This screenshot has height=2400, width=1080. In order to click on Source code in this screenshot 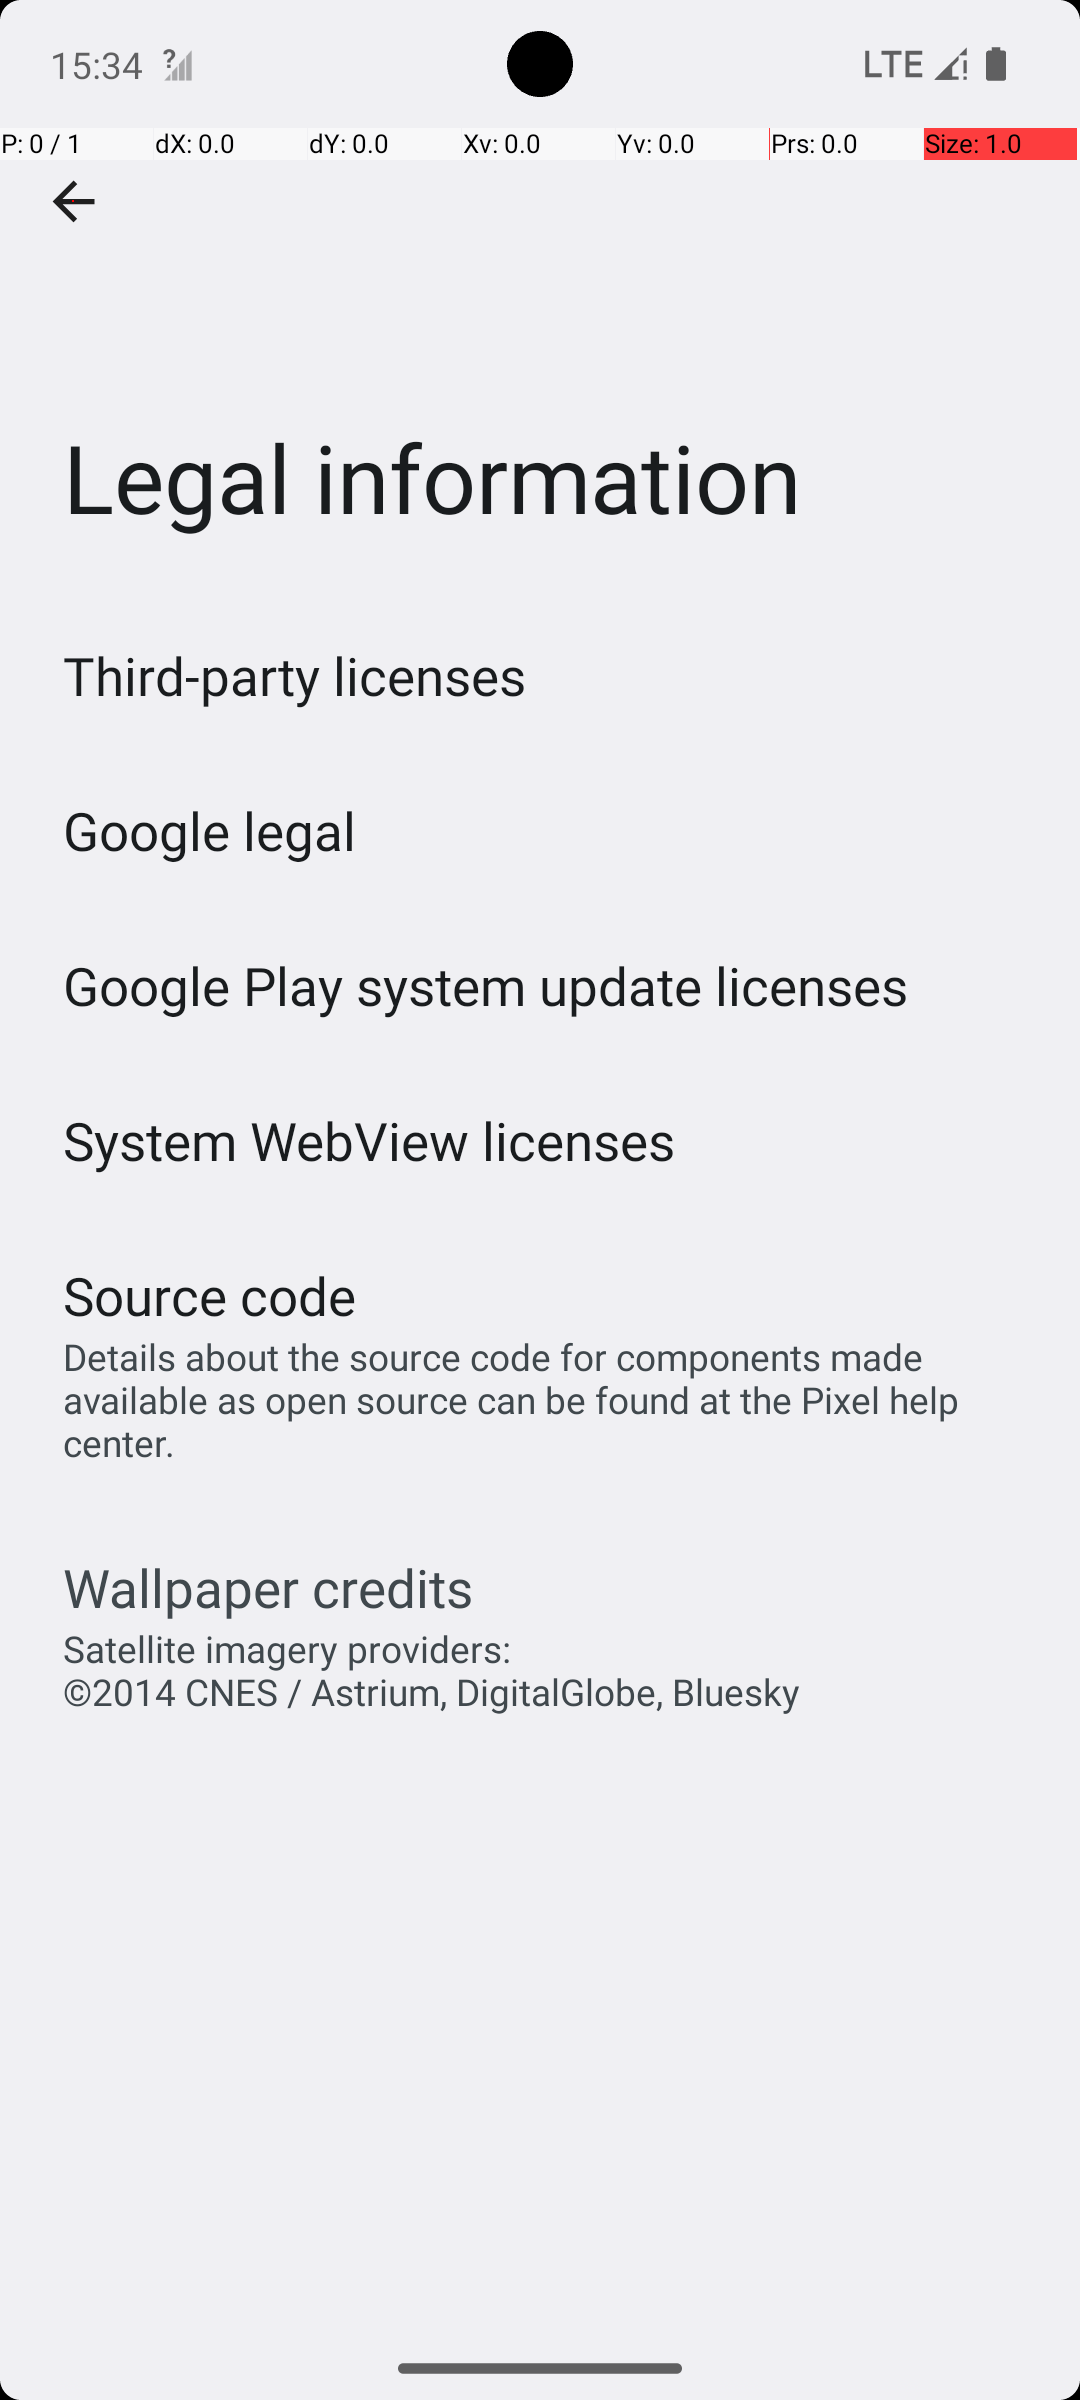, I will do `click(210, 1296)`.